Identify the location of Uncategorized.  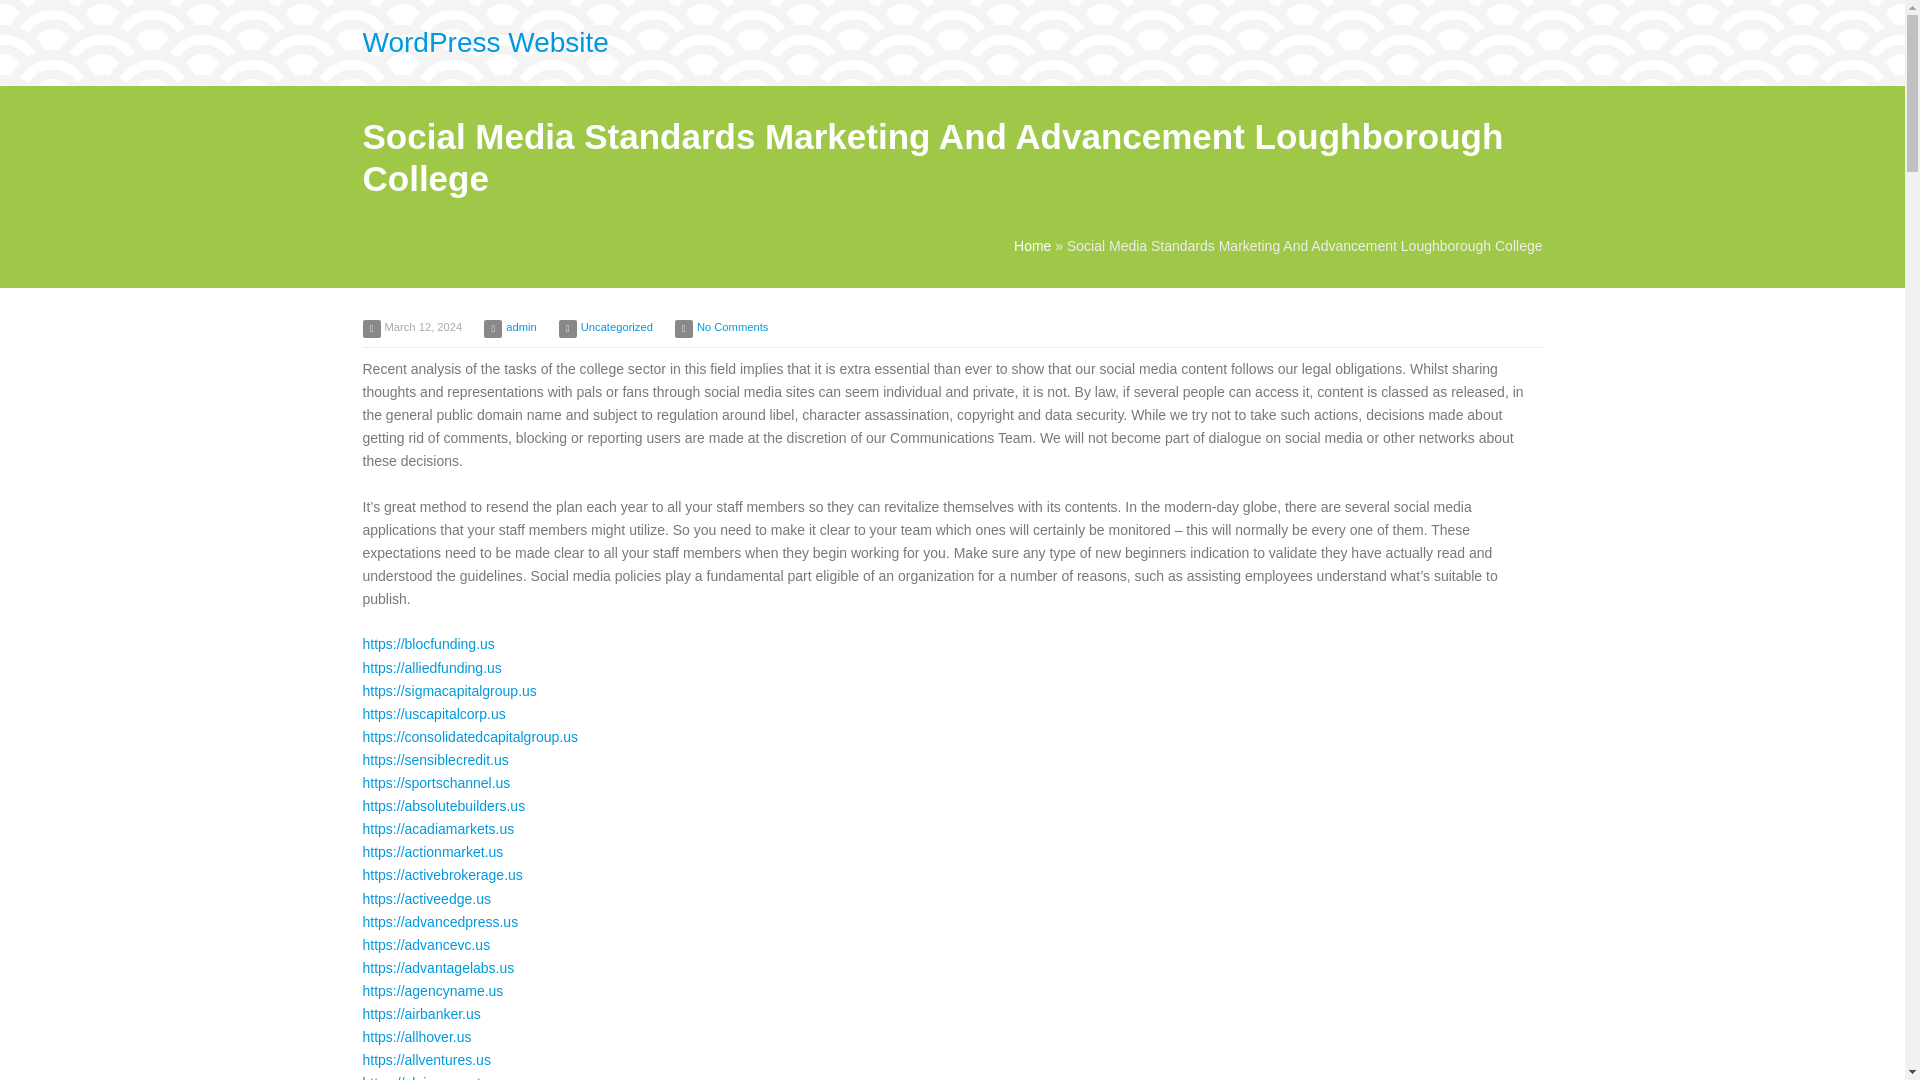
(616, 326).